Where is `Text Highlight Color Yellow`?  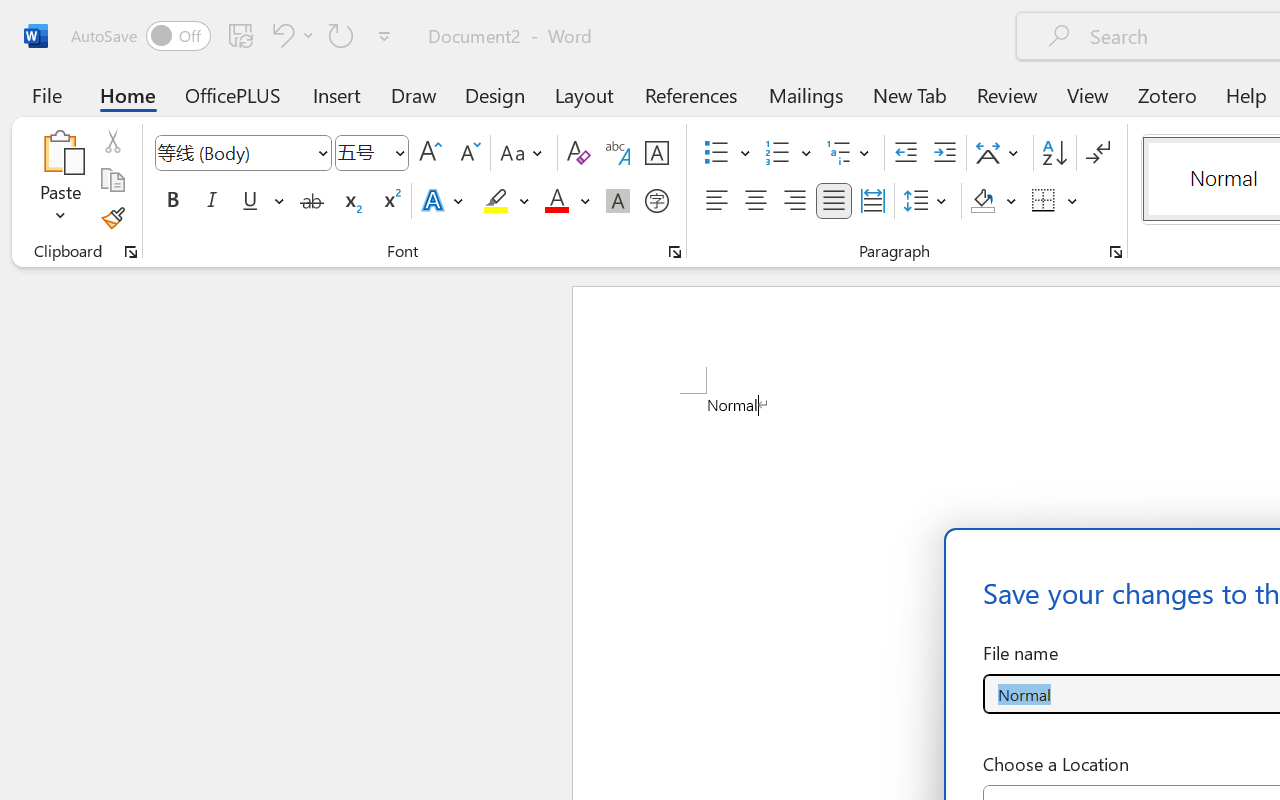
Text Highlight Color Yellow is located at coordinates (496, 201).